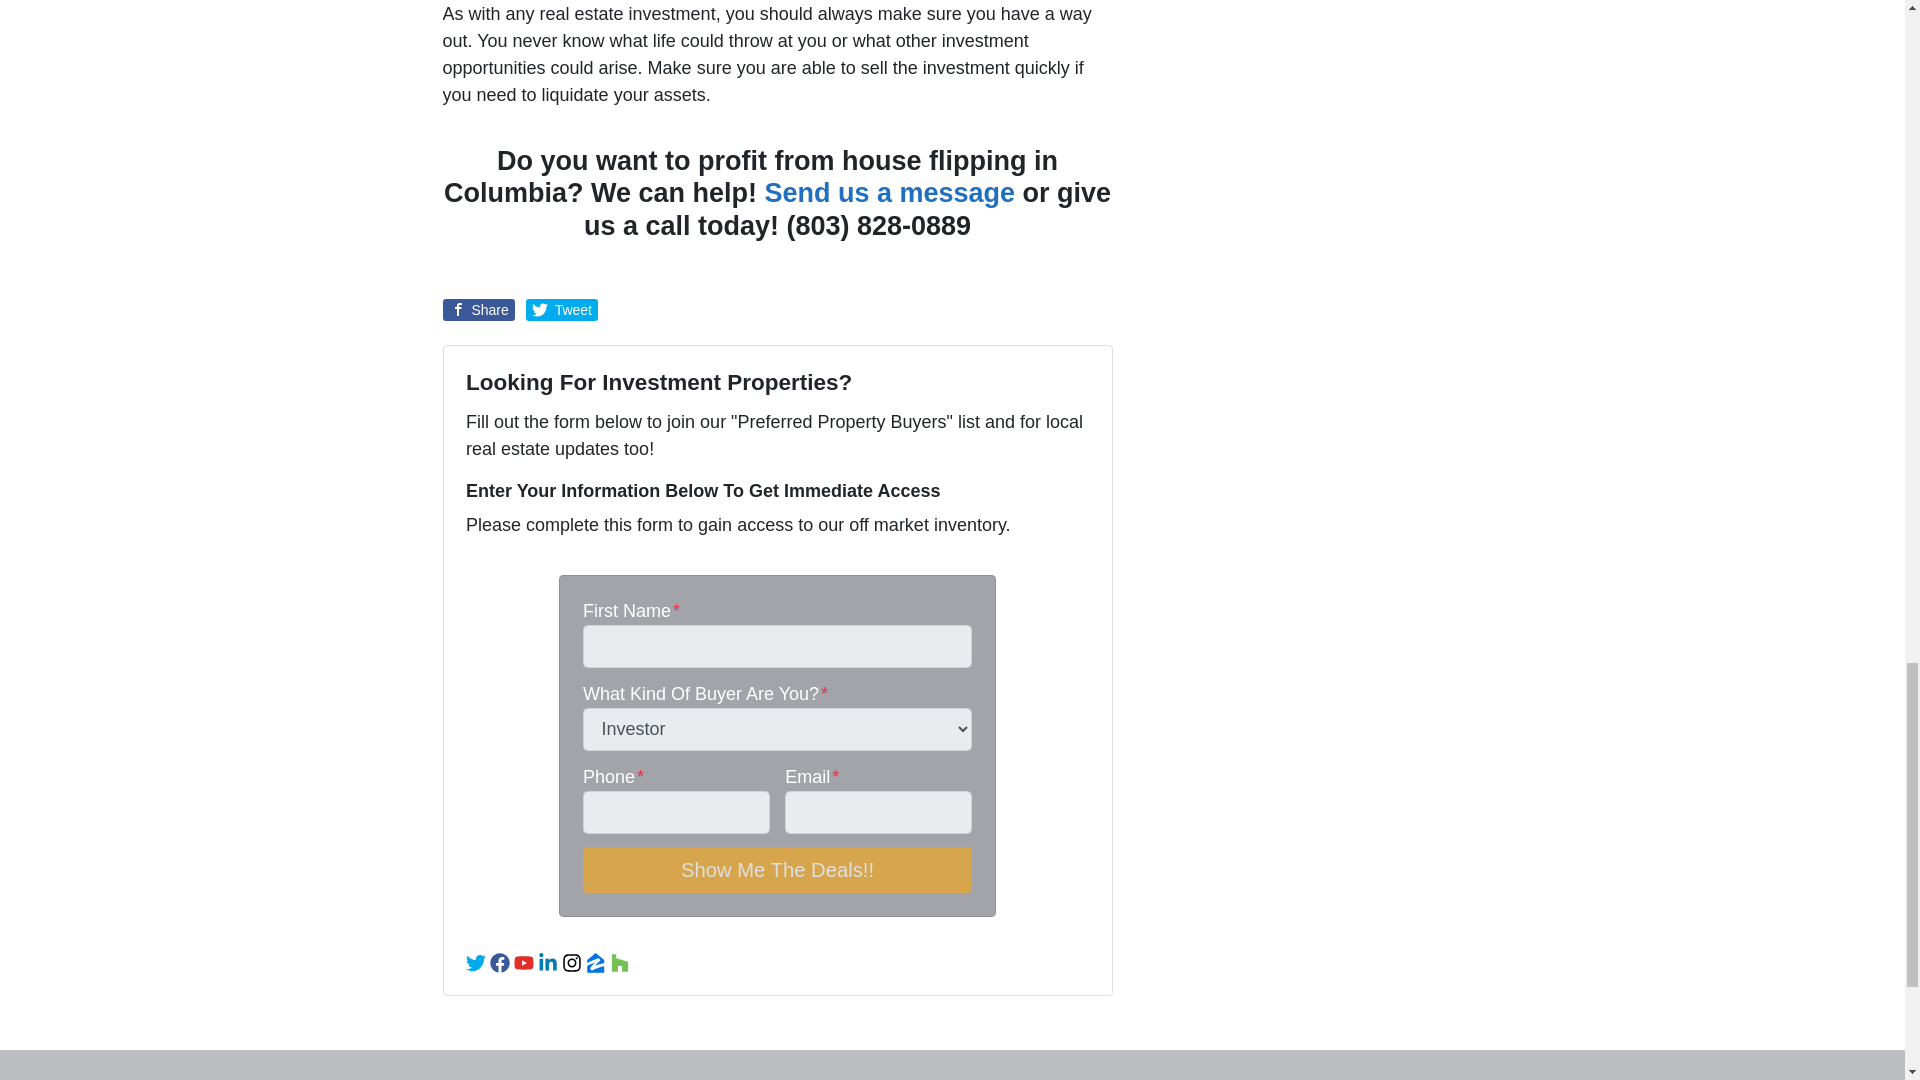 The image size is (1920, 1080). What do you see at coordinates (572, 962) in the screenshot?
I see `Instagram` at bounding box center [572, 962].